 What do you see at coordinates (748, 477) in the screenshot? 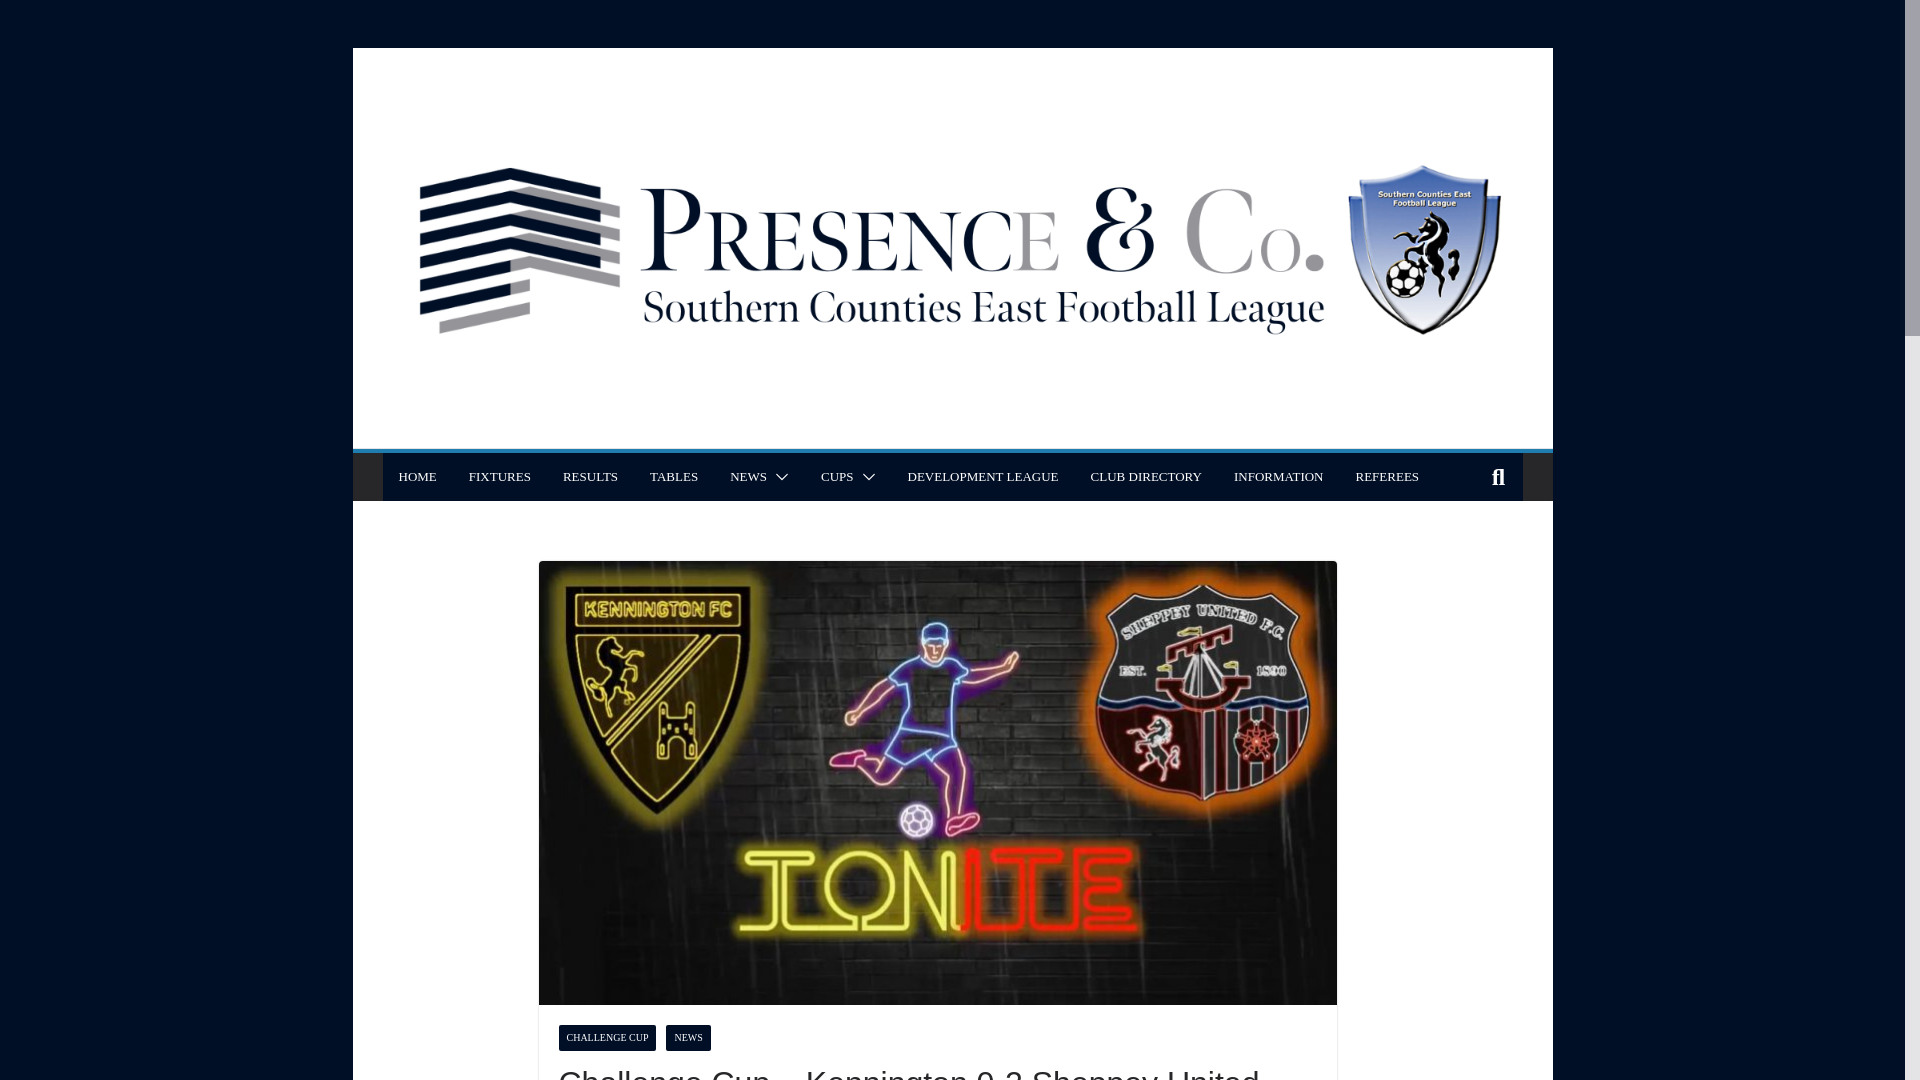
I see `NEWS` at bounding box center [748, 477].